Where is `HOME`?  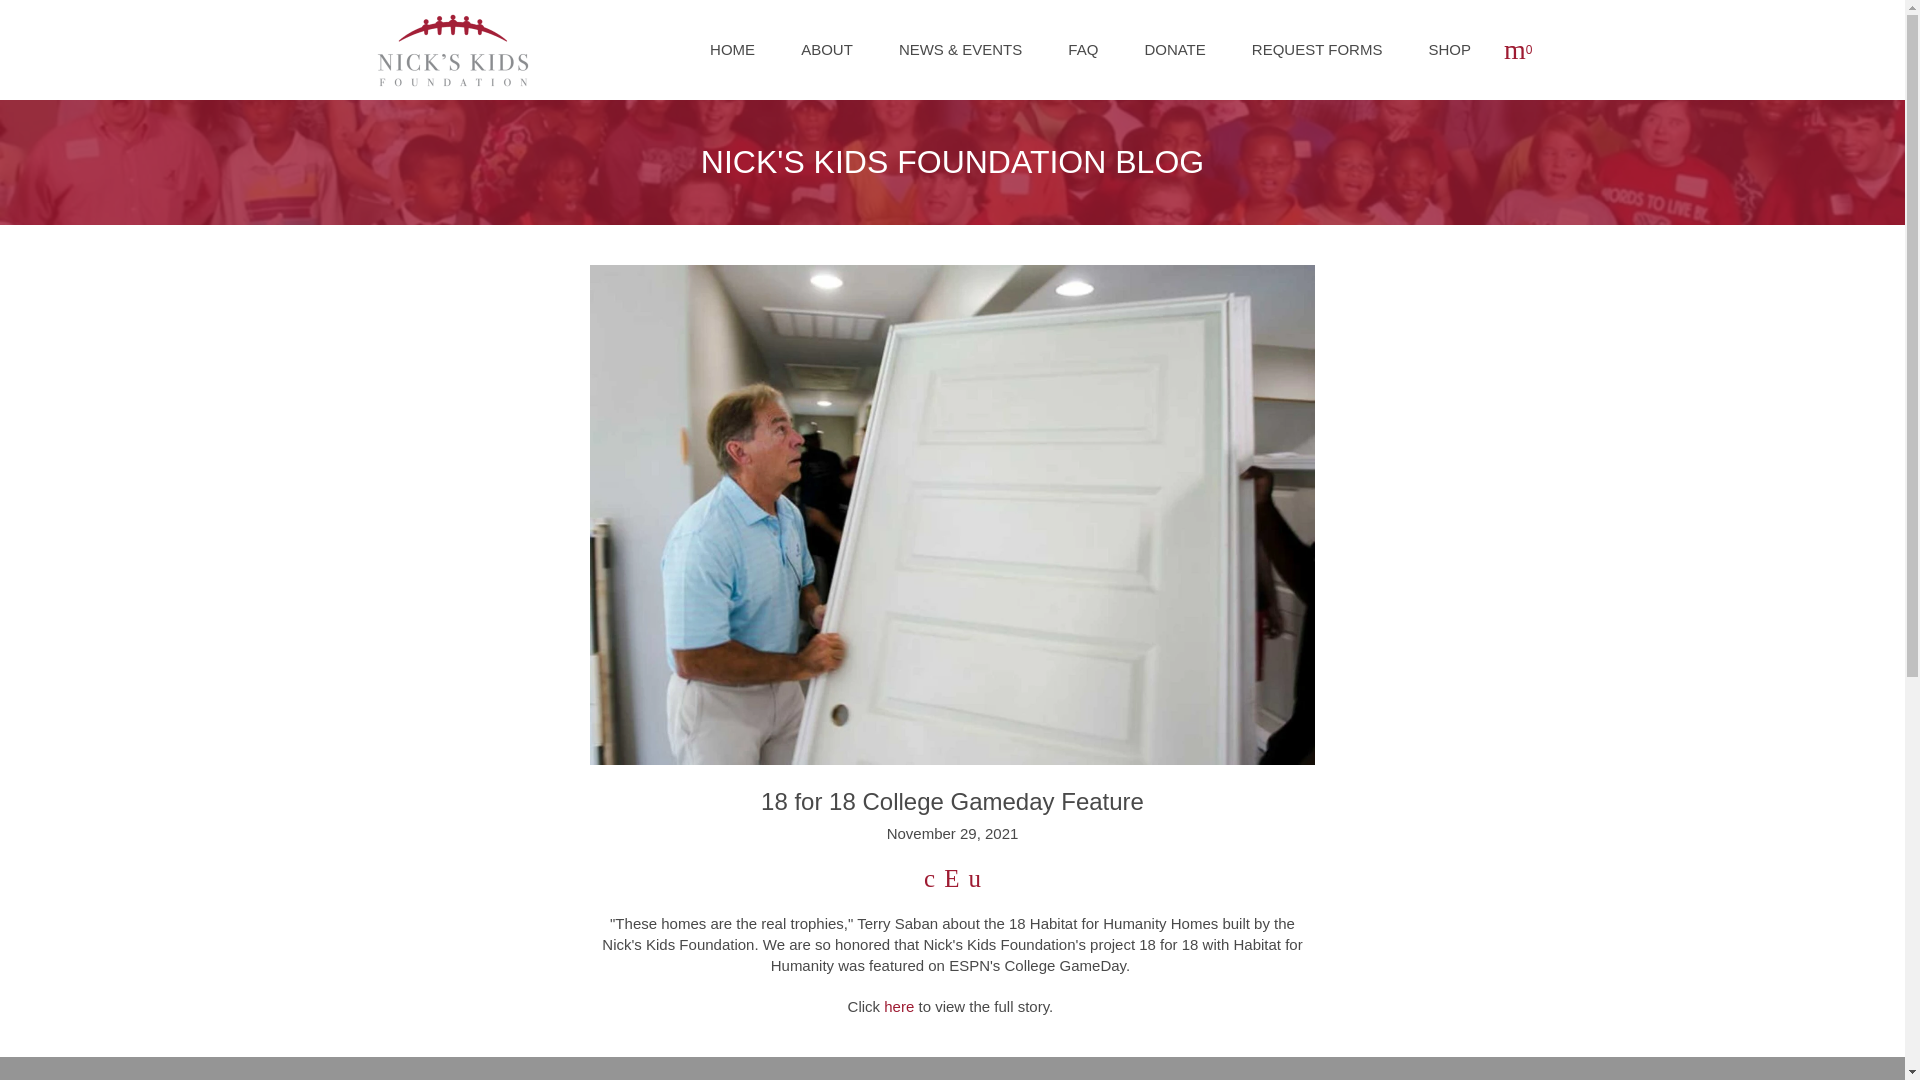 HOME is located at coordinates (732, 50).